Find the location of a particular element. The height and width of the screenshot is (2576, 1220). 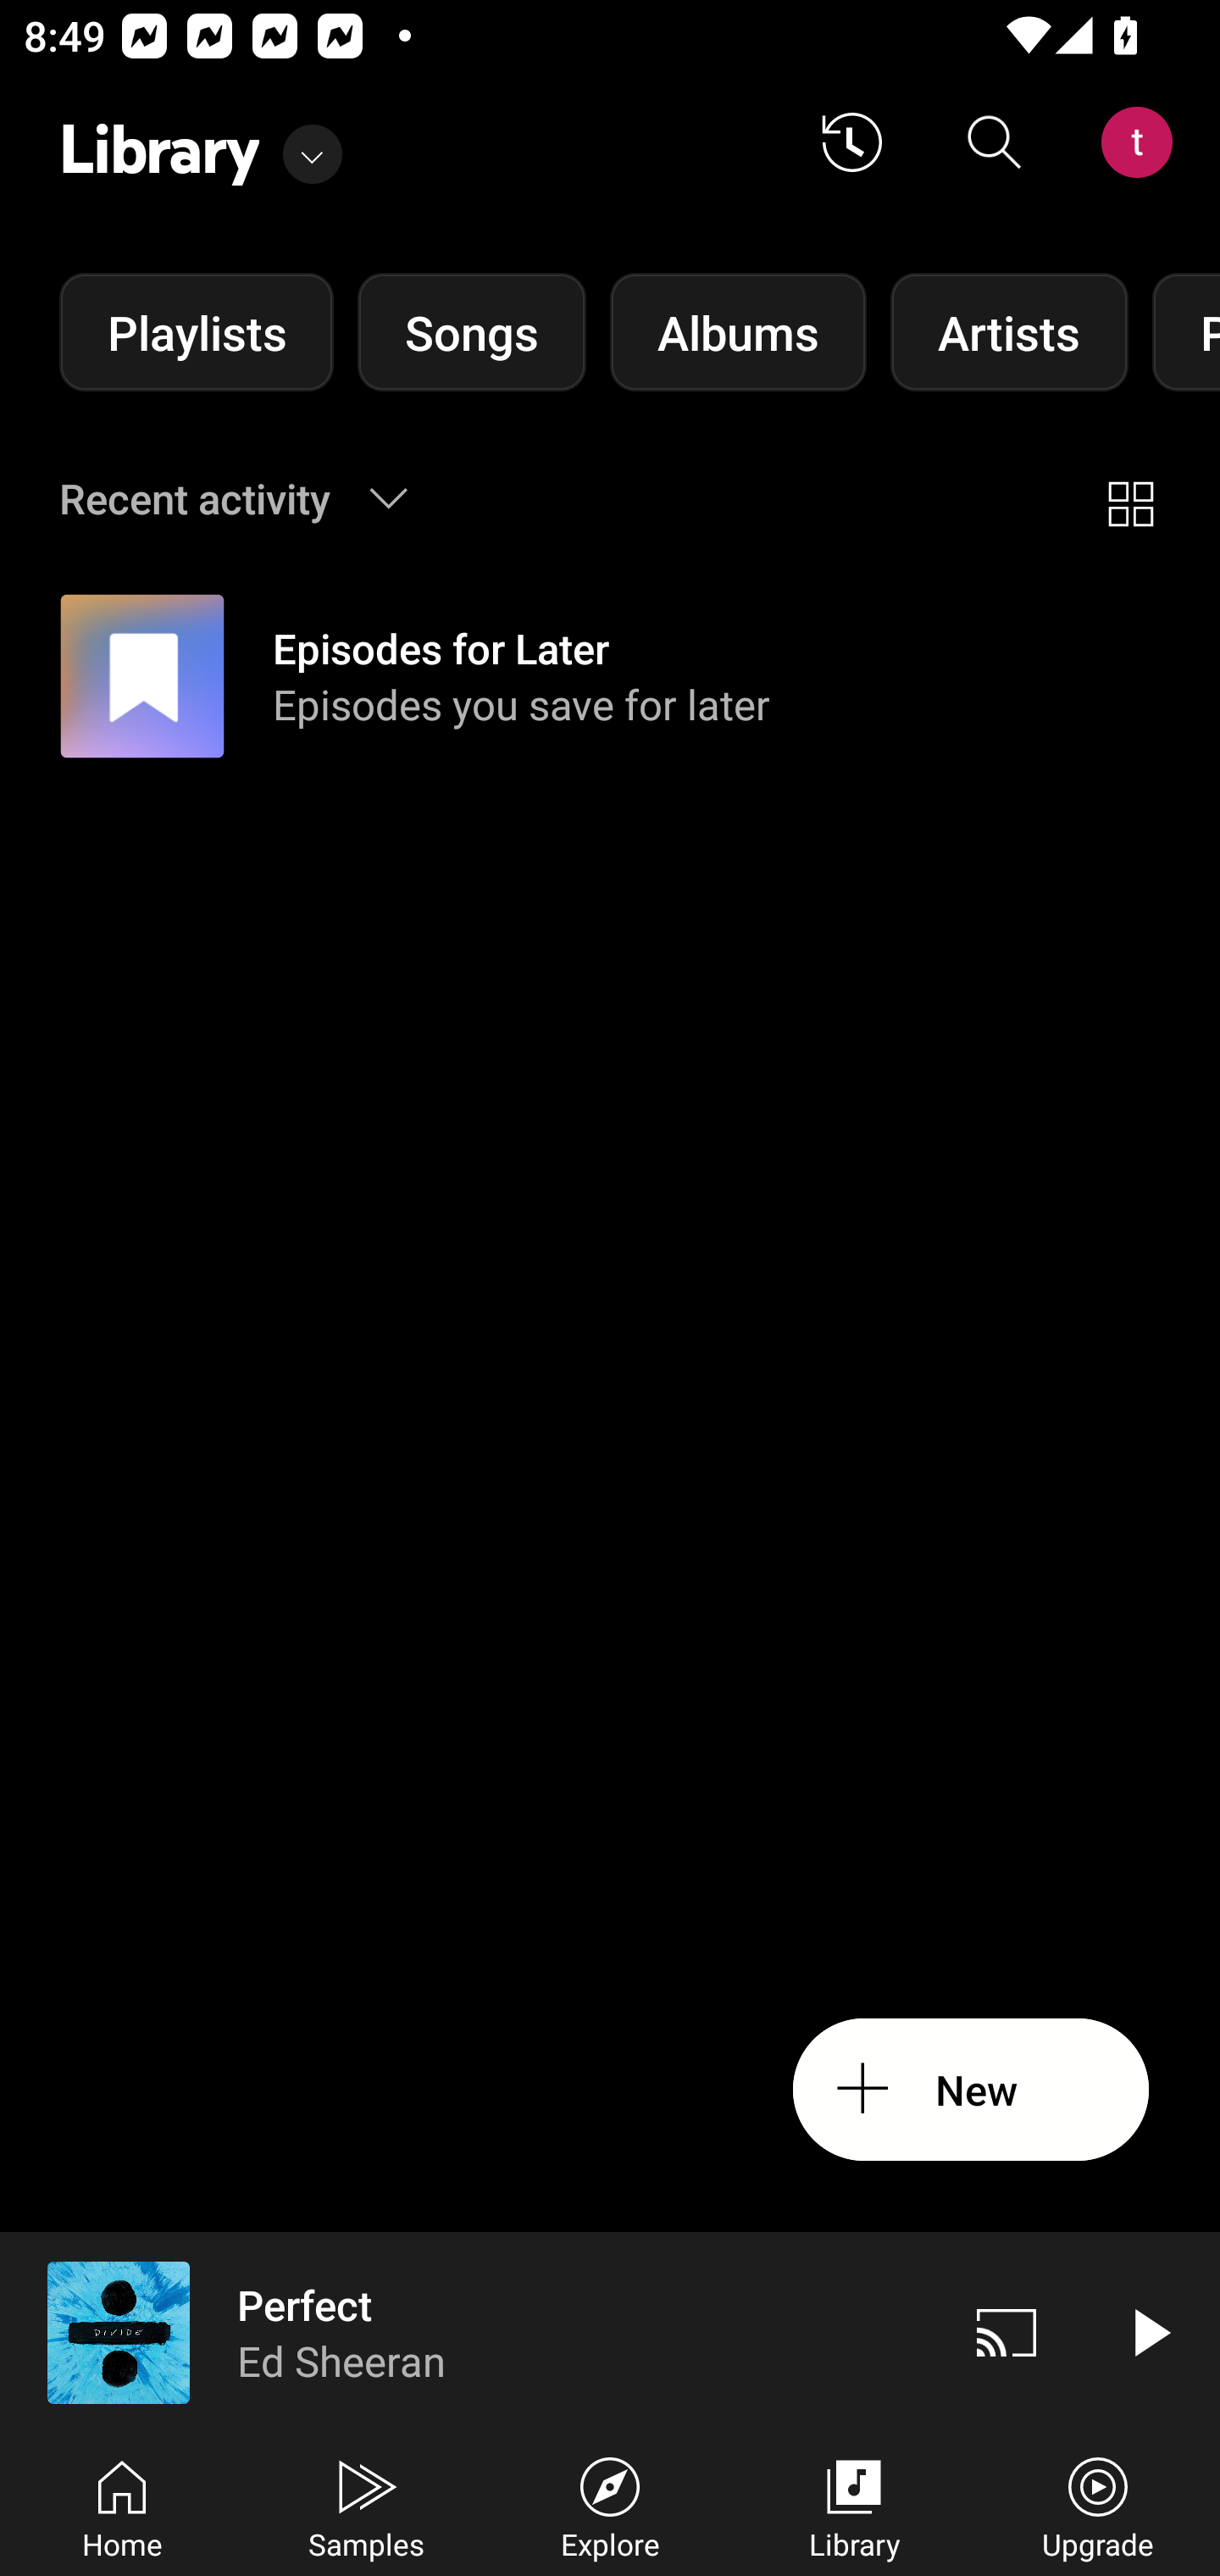

Home is located at coordinates (122, 2505).